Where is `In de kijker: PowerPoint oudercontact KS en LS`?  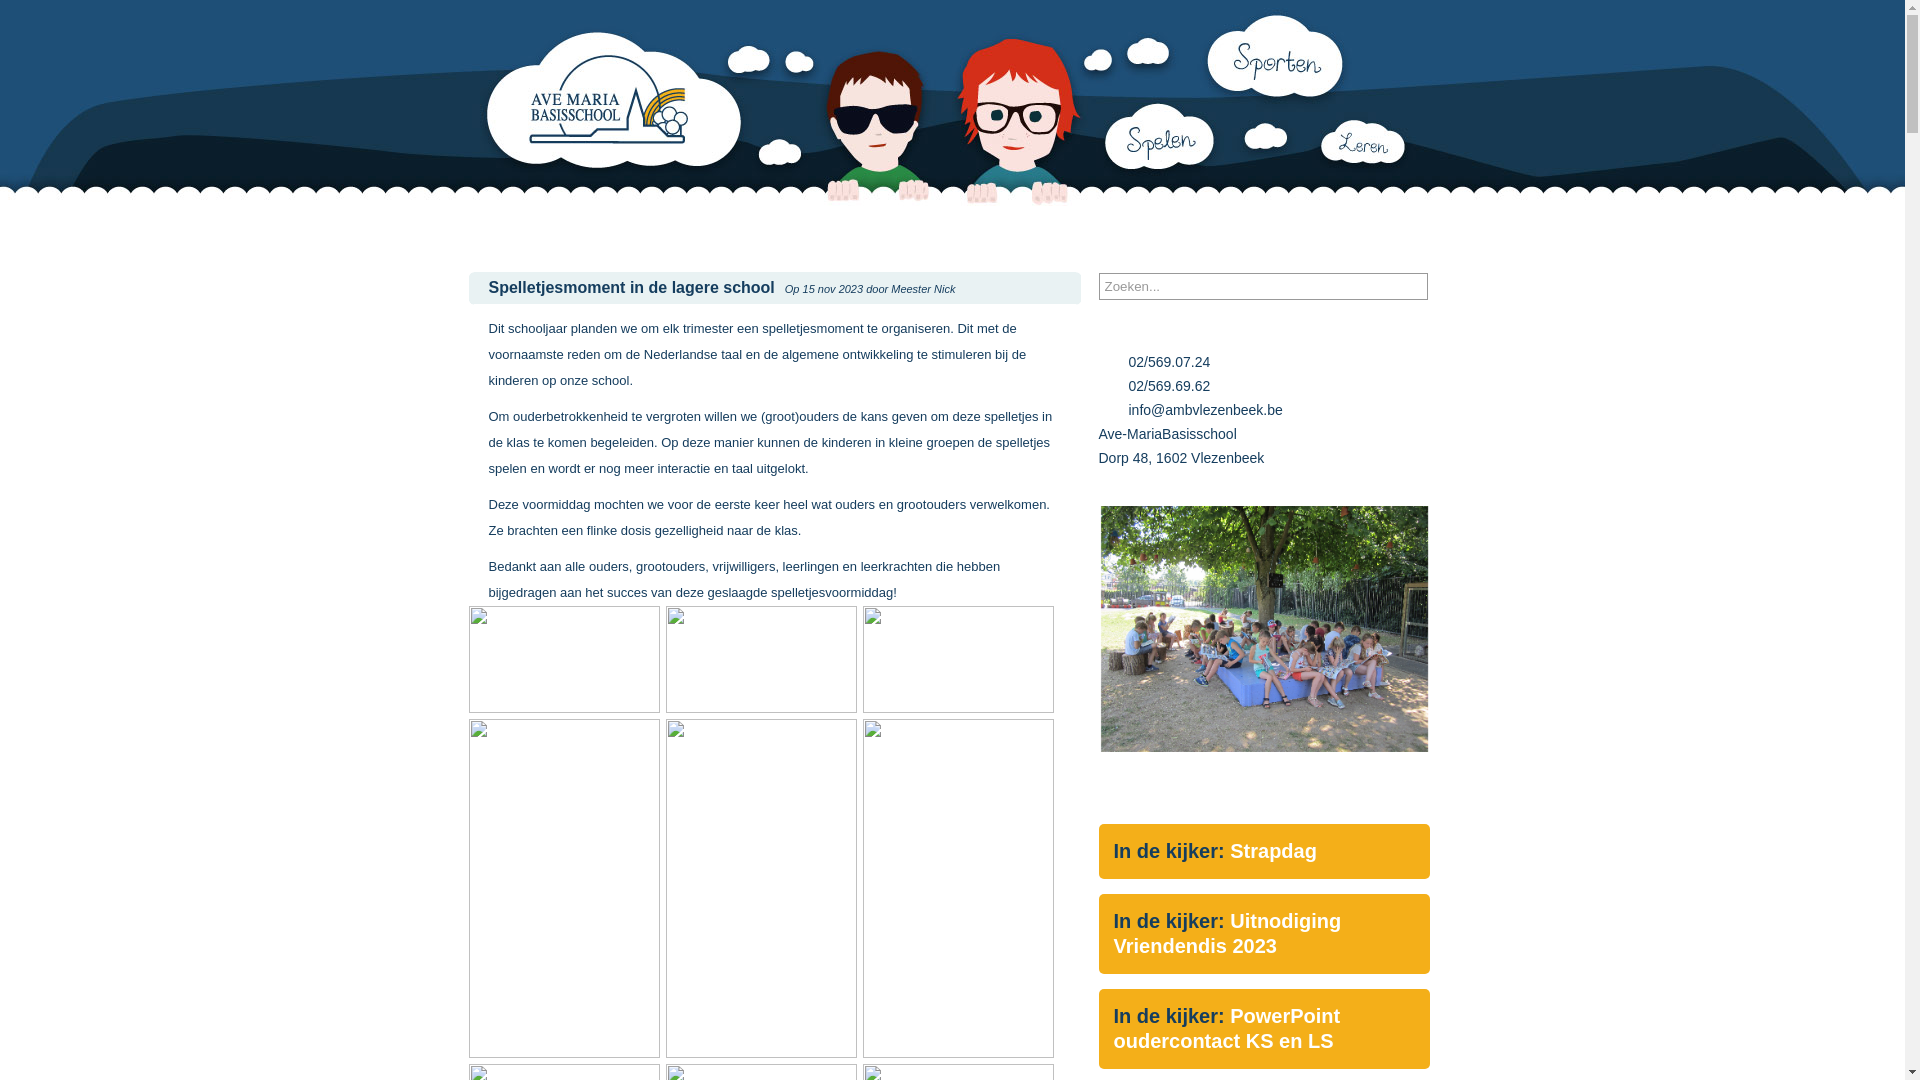 In de kijker: PowerPoint oudercontact KS en LS is located at coordinates (1264, 1029).